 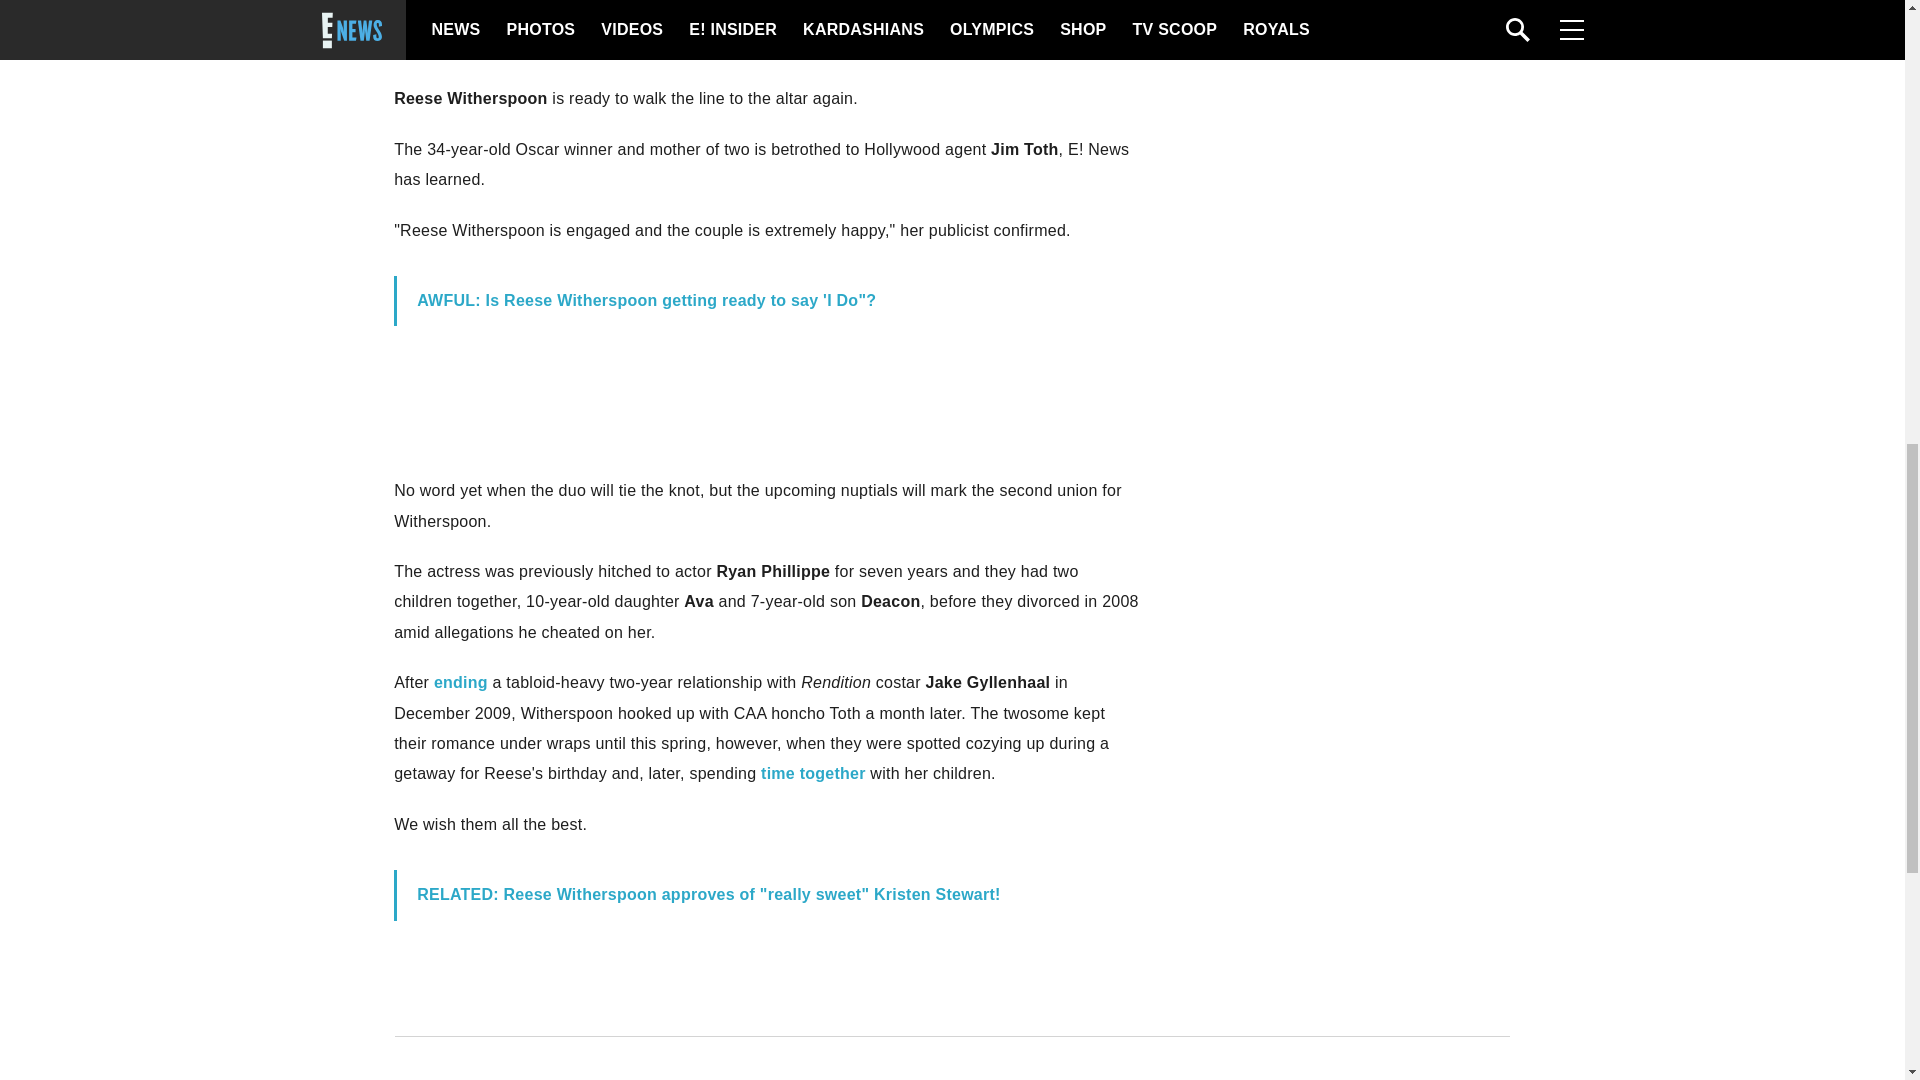 What do you see at coordinates (460, 682) in the screenshot?
I see `ending` at bounding box center [460, 682].